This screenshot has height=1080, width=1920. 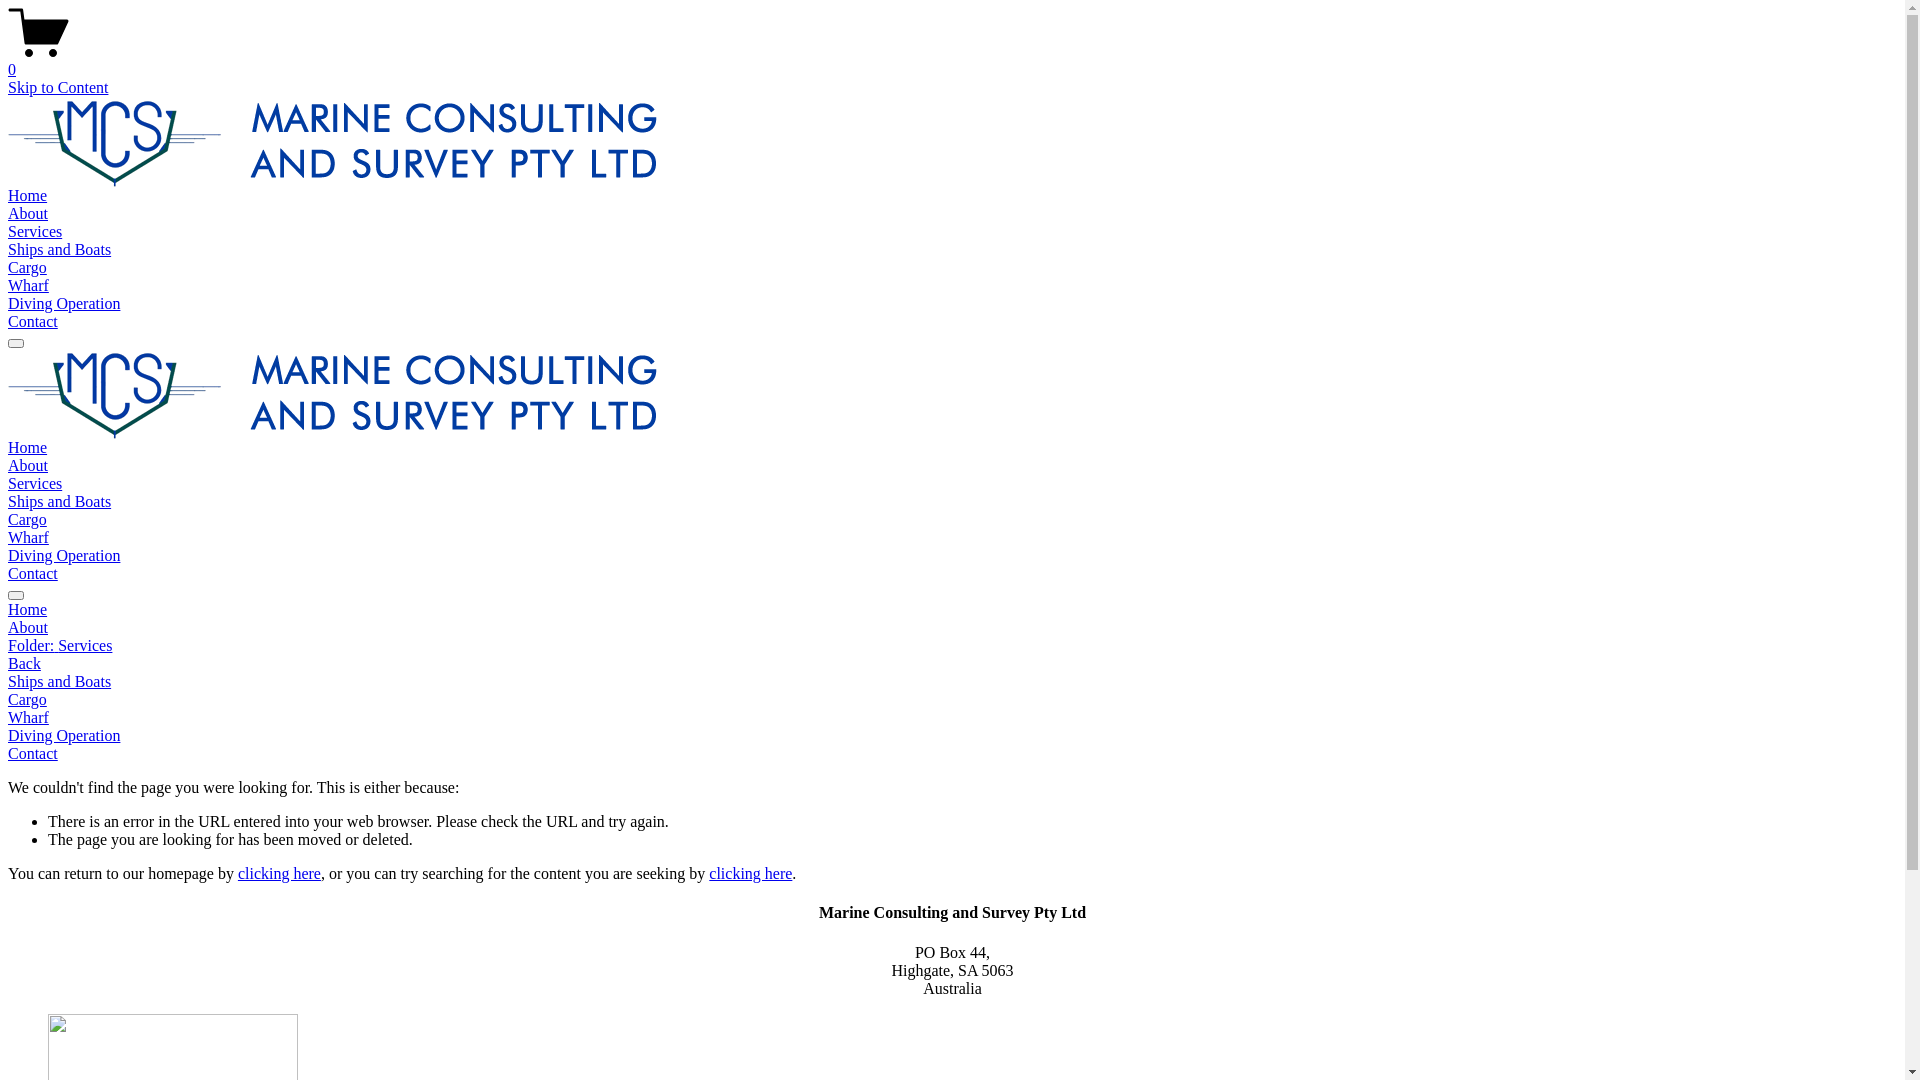 I want to click on Wharf, so click(x=28, y=538).